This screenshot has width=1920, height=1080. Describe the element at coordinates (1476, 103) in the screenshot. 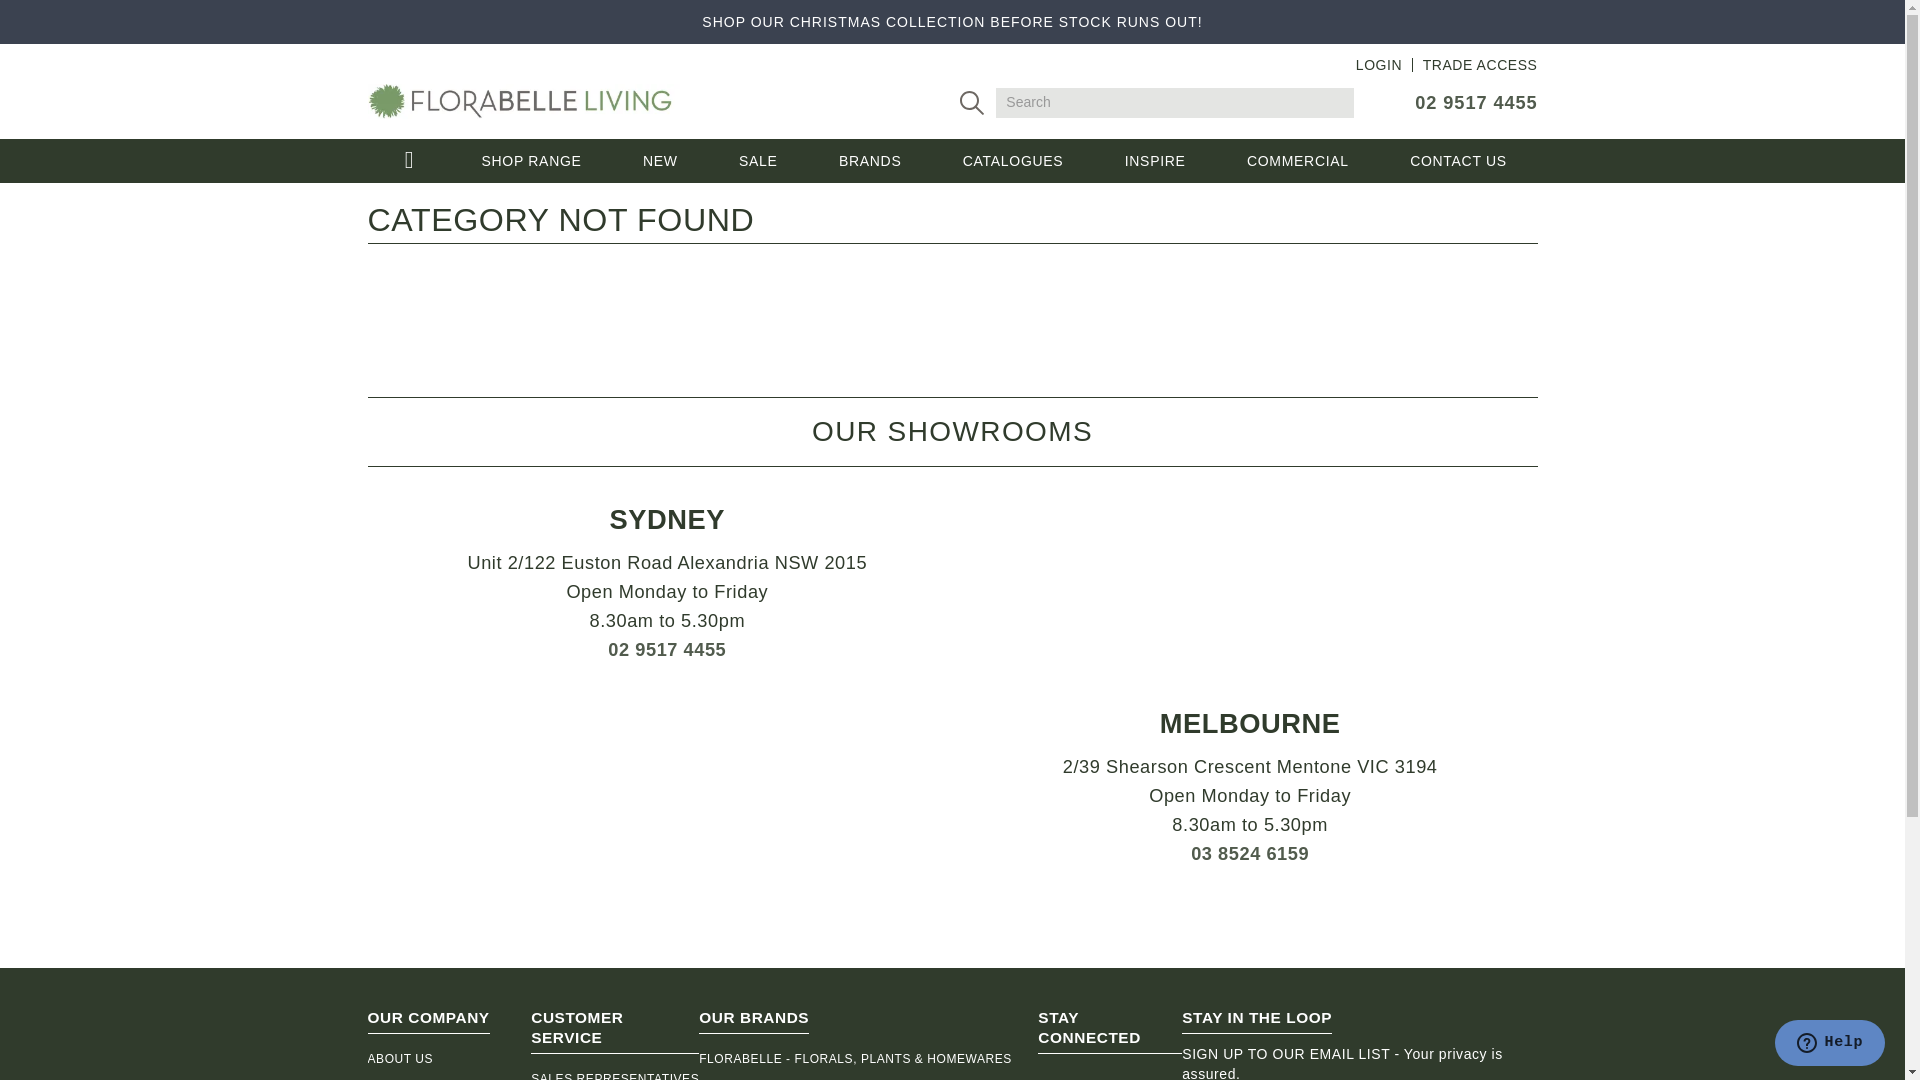

I see `02 9517 4455` at that location.